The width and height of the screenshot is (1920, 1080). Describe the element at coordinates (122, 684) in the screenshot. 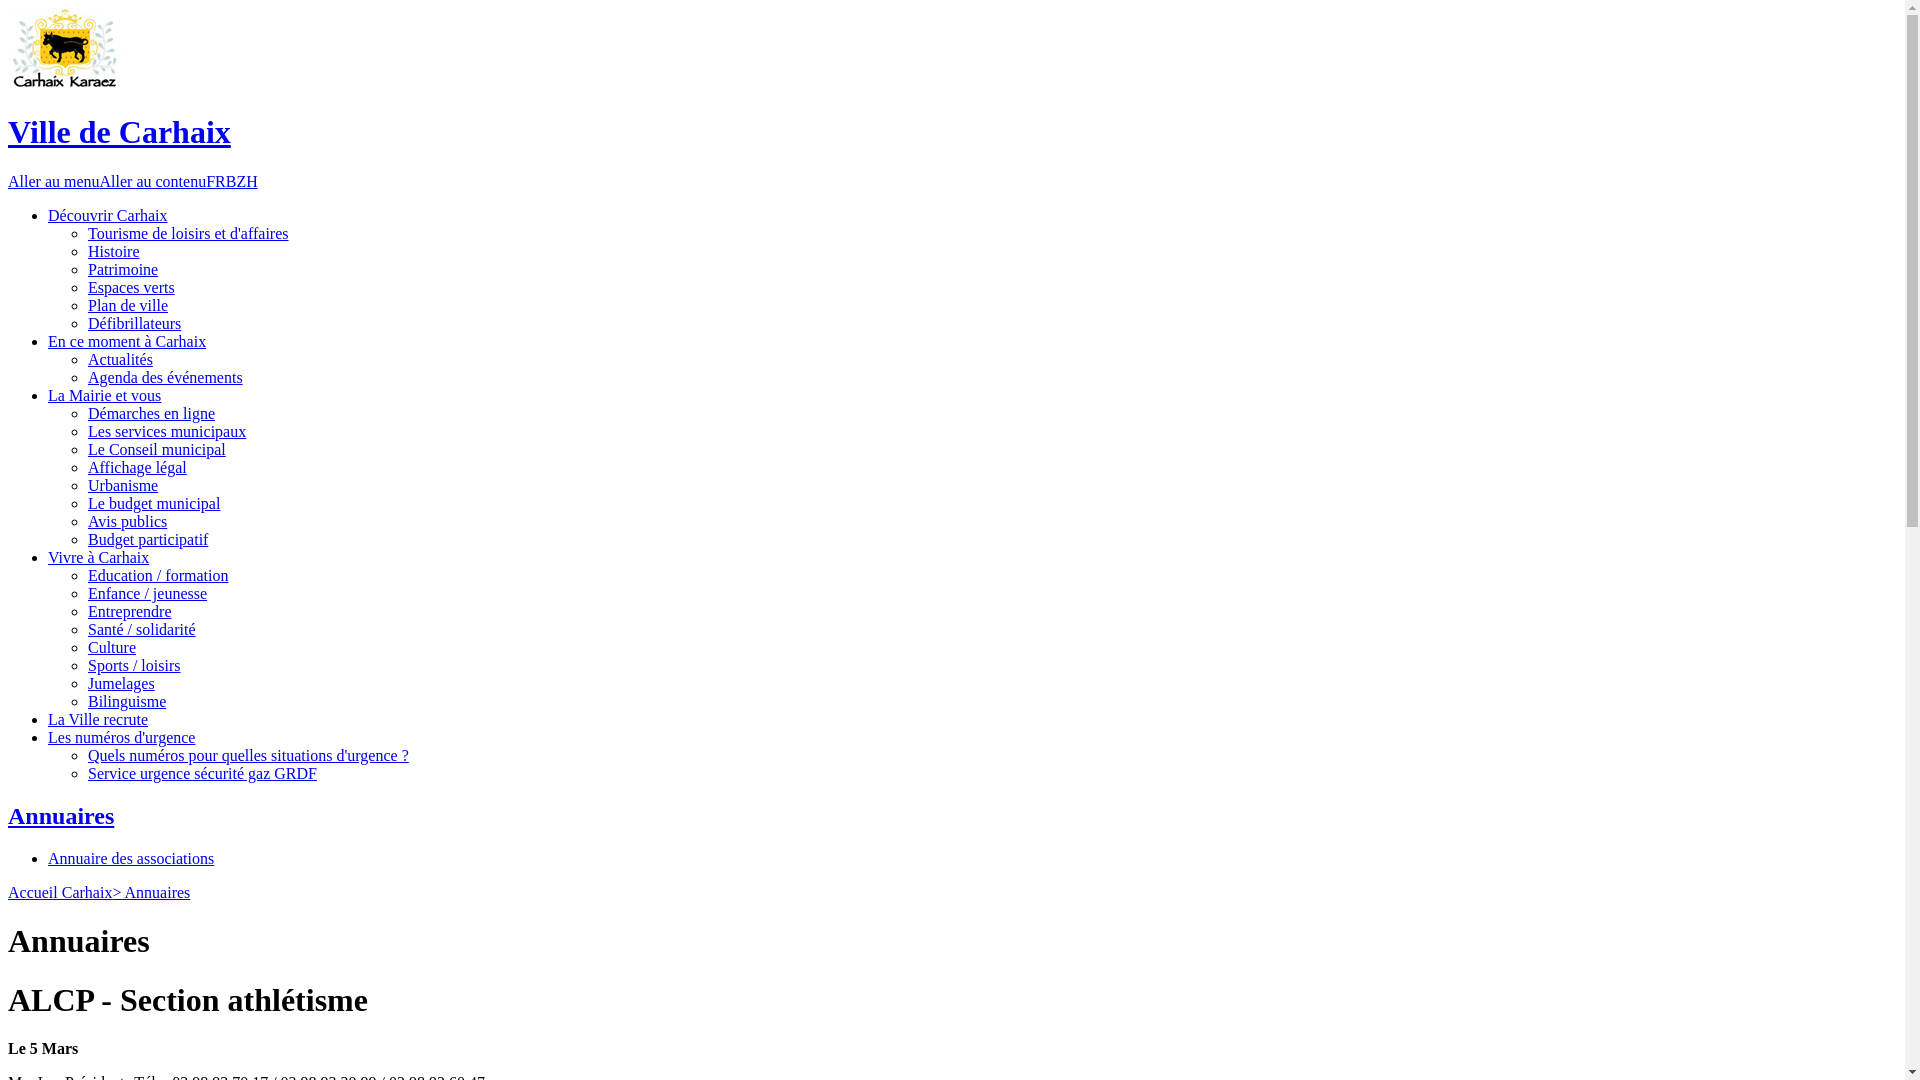

I see `Jumelages` at that location.